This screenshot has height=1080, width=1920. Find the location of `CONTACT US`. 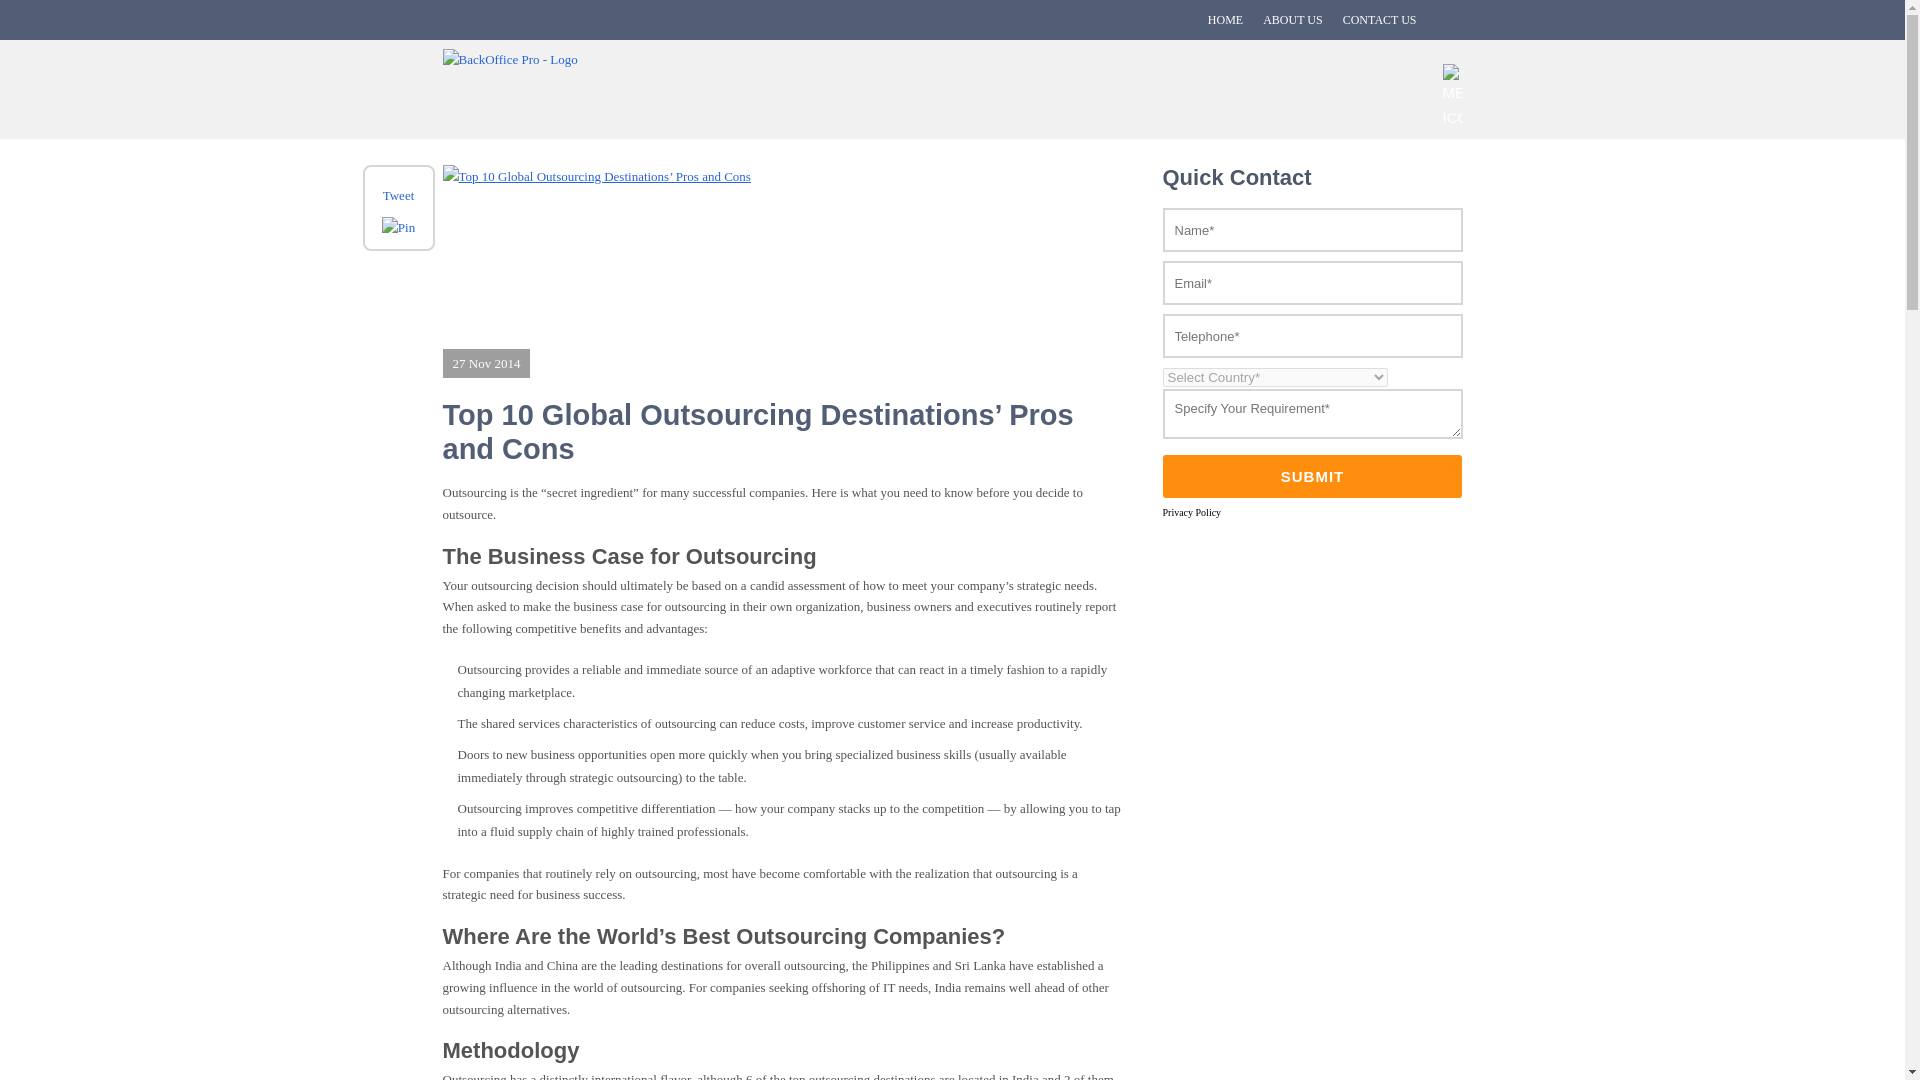

CONTACT US is located at coordinates (1379, 20).